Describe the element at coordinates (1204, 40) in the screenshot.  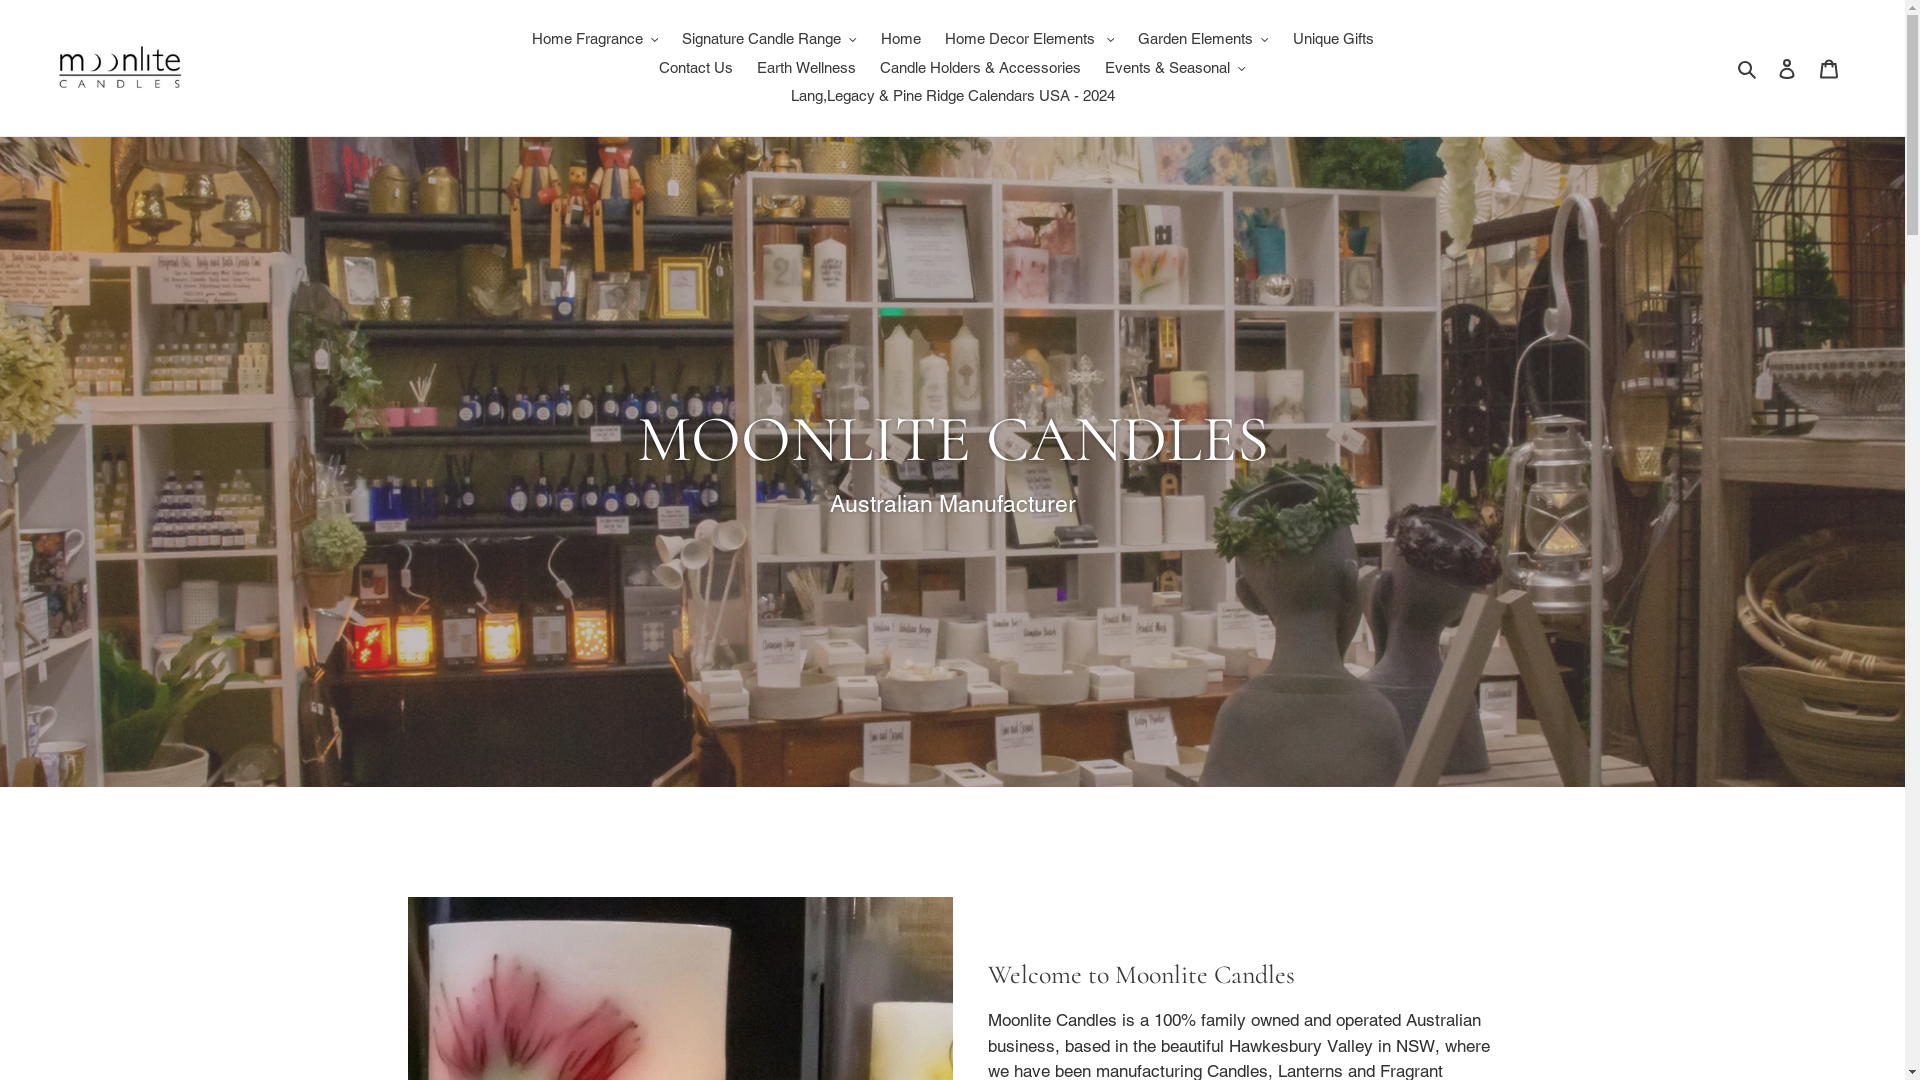
I see `Garden Elements` at that location.